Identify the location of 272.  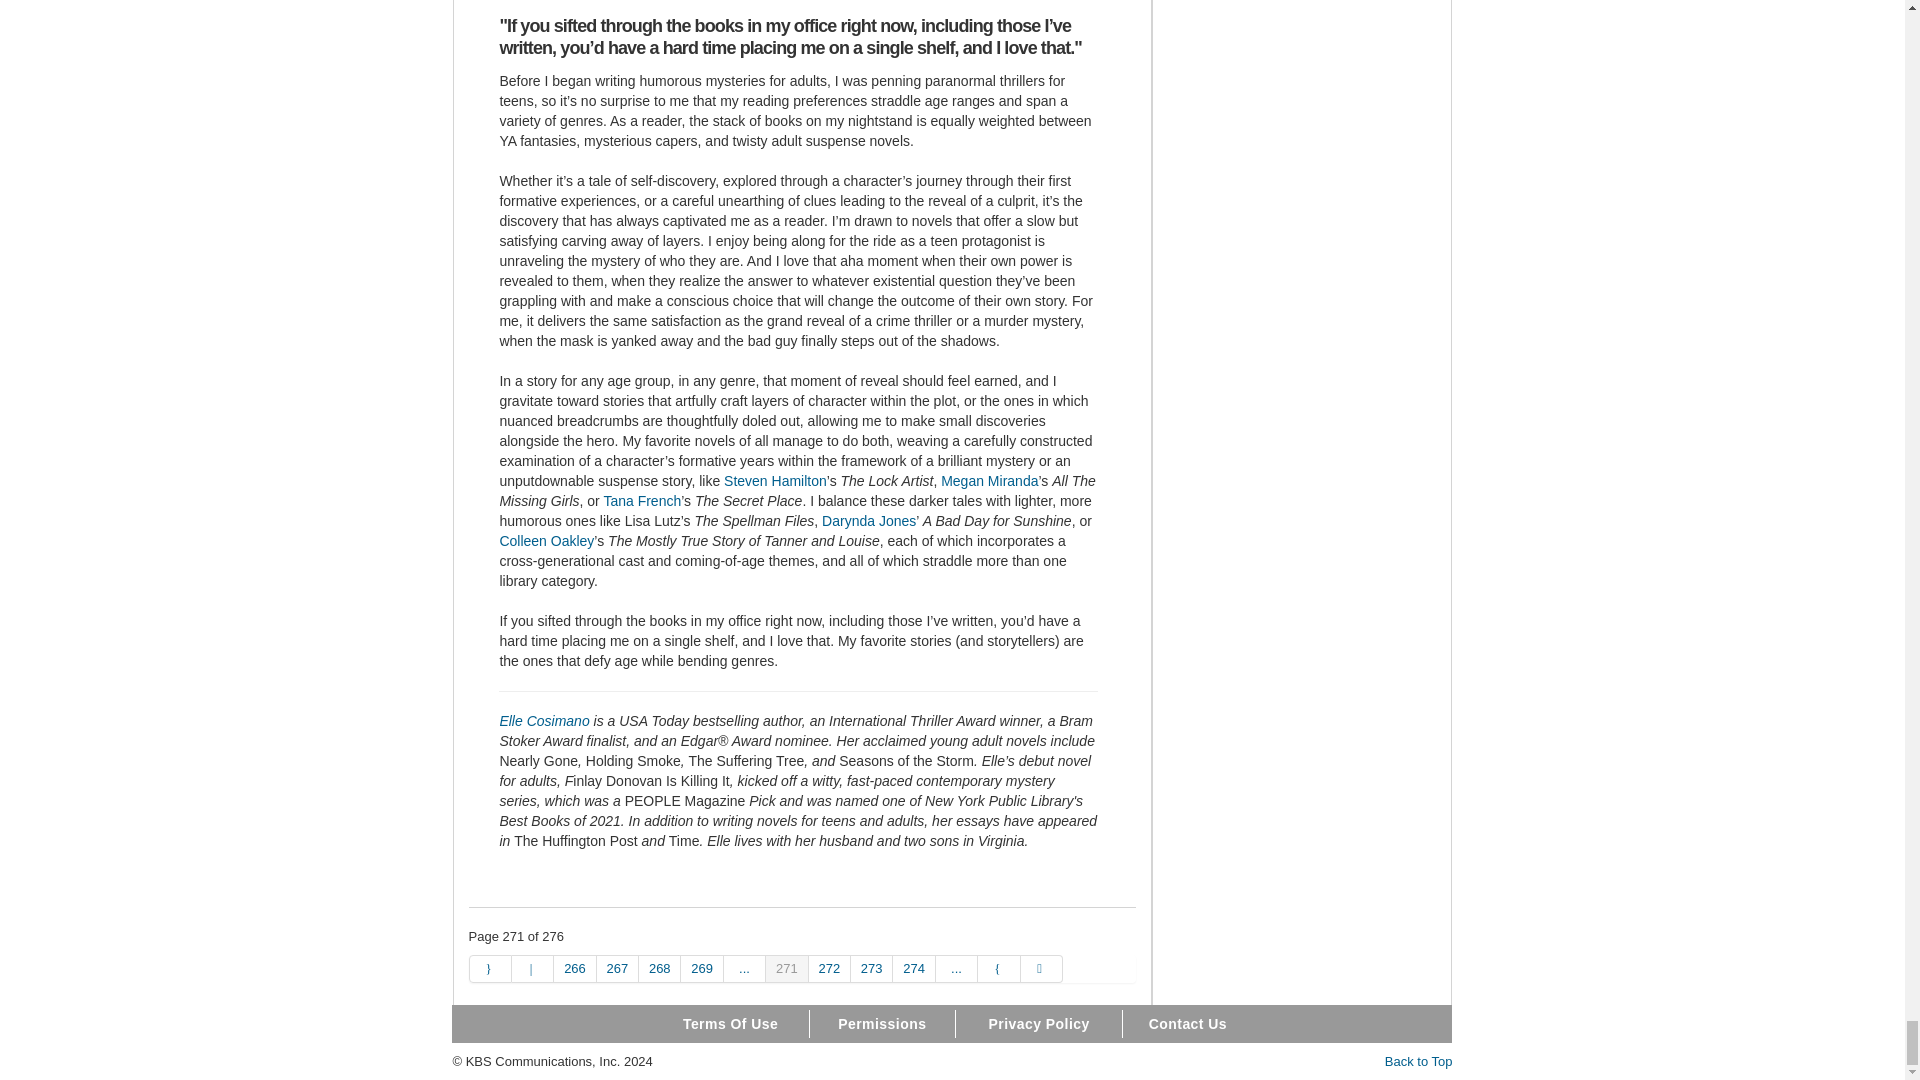
(829, 968).